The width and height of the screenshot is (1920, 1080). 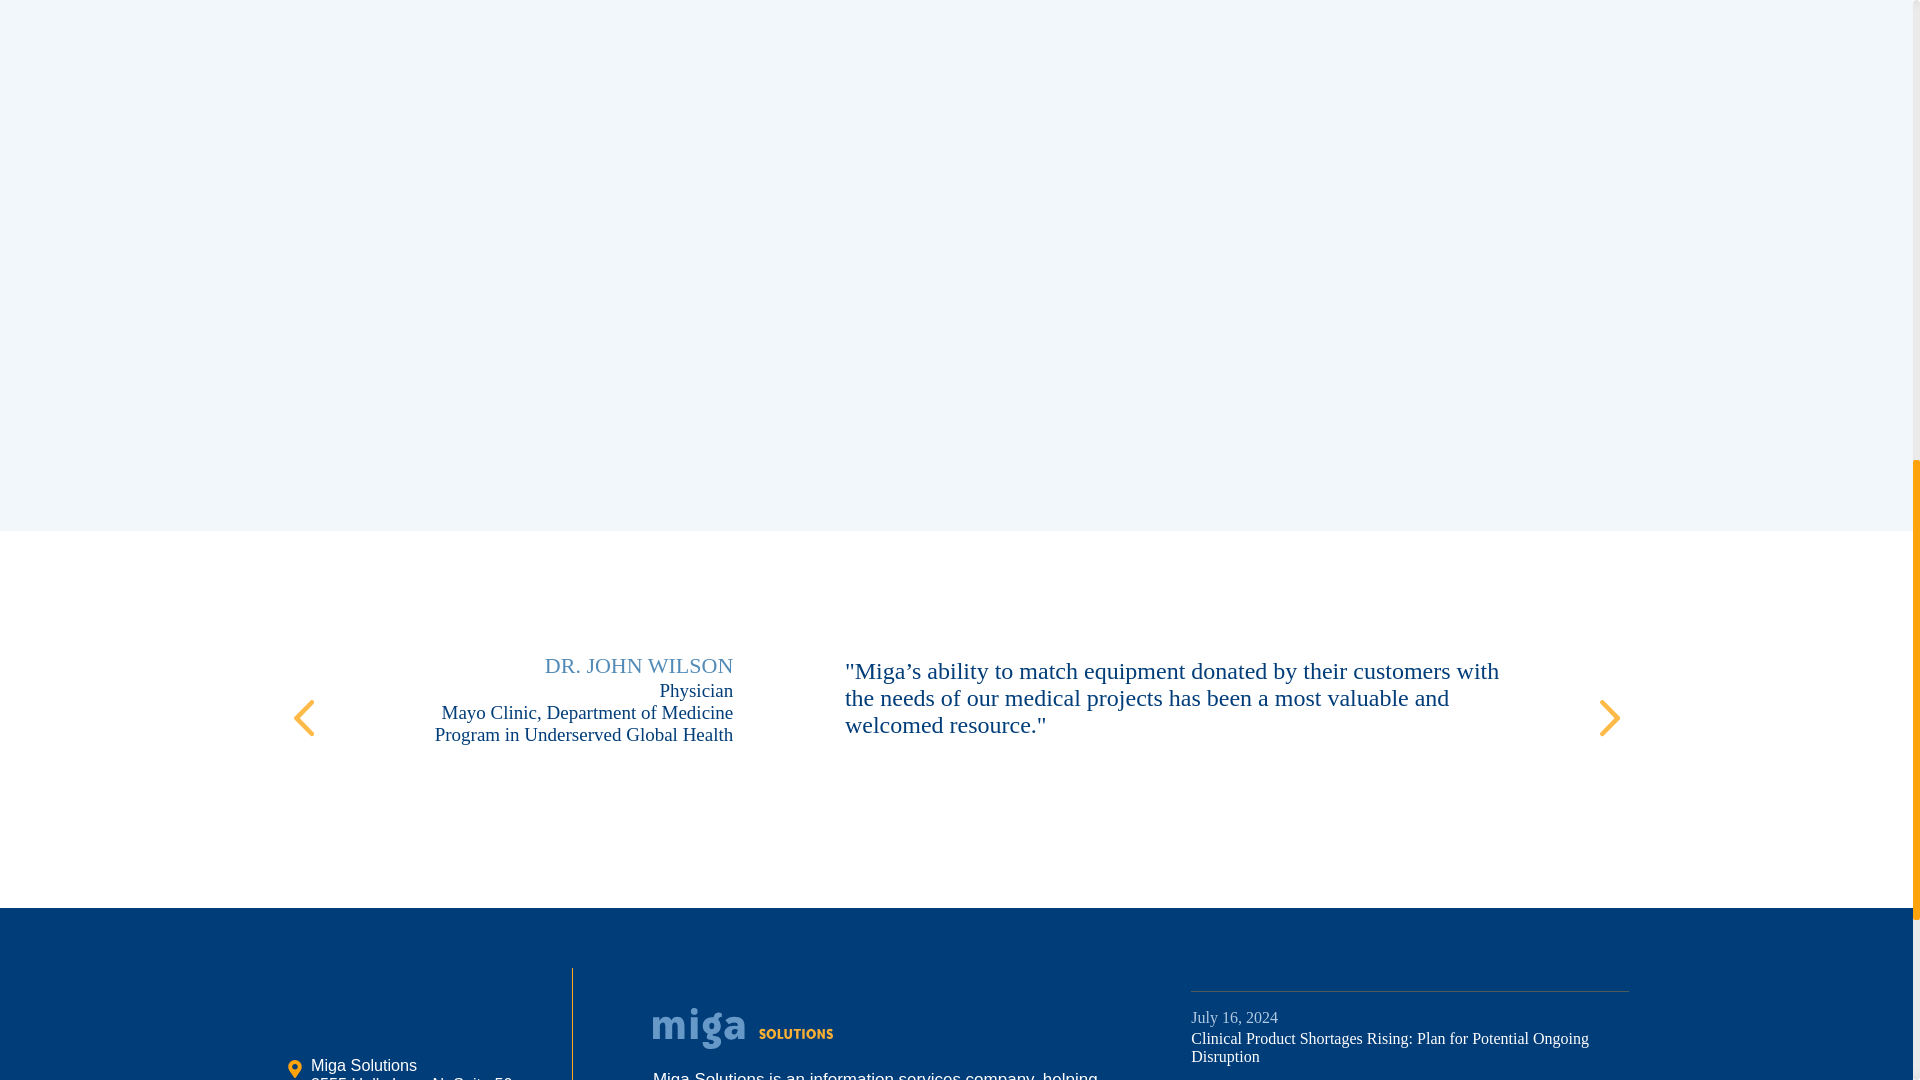 What do you see at coordinates (742, 1028) in the screenshot?
I see `logo-foot` at bounding box center [742, 1028].